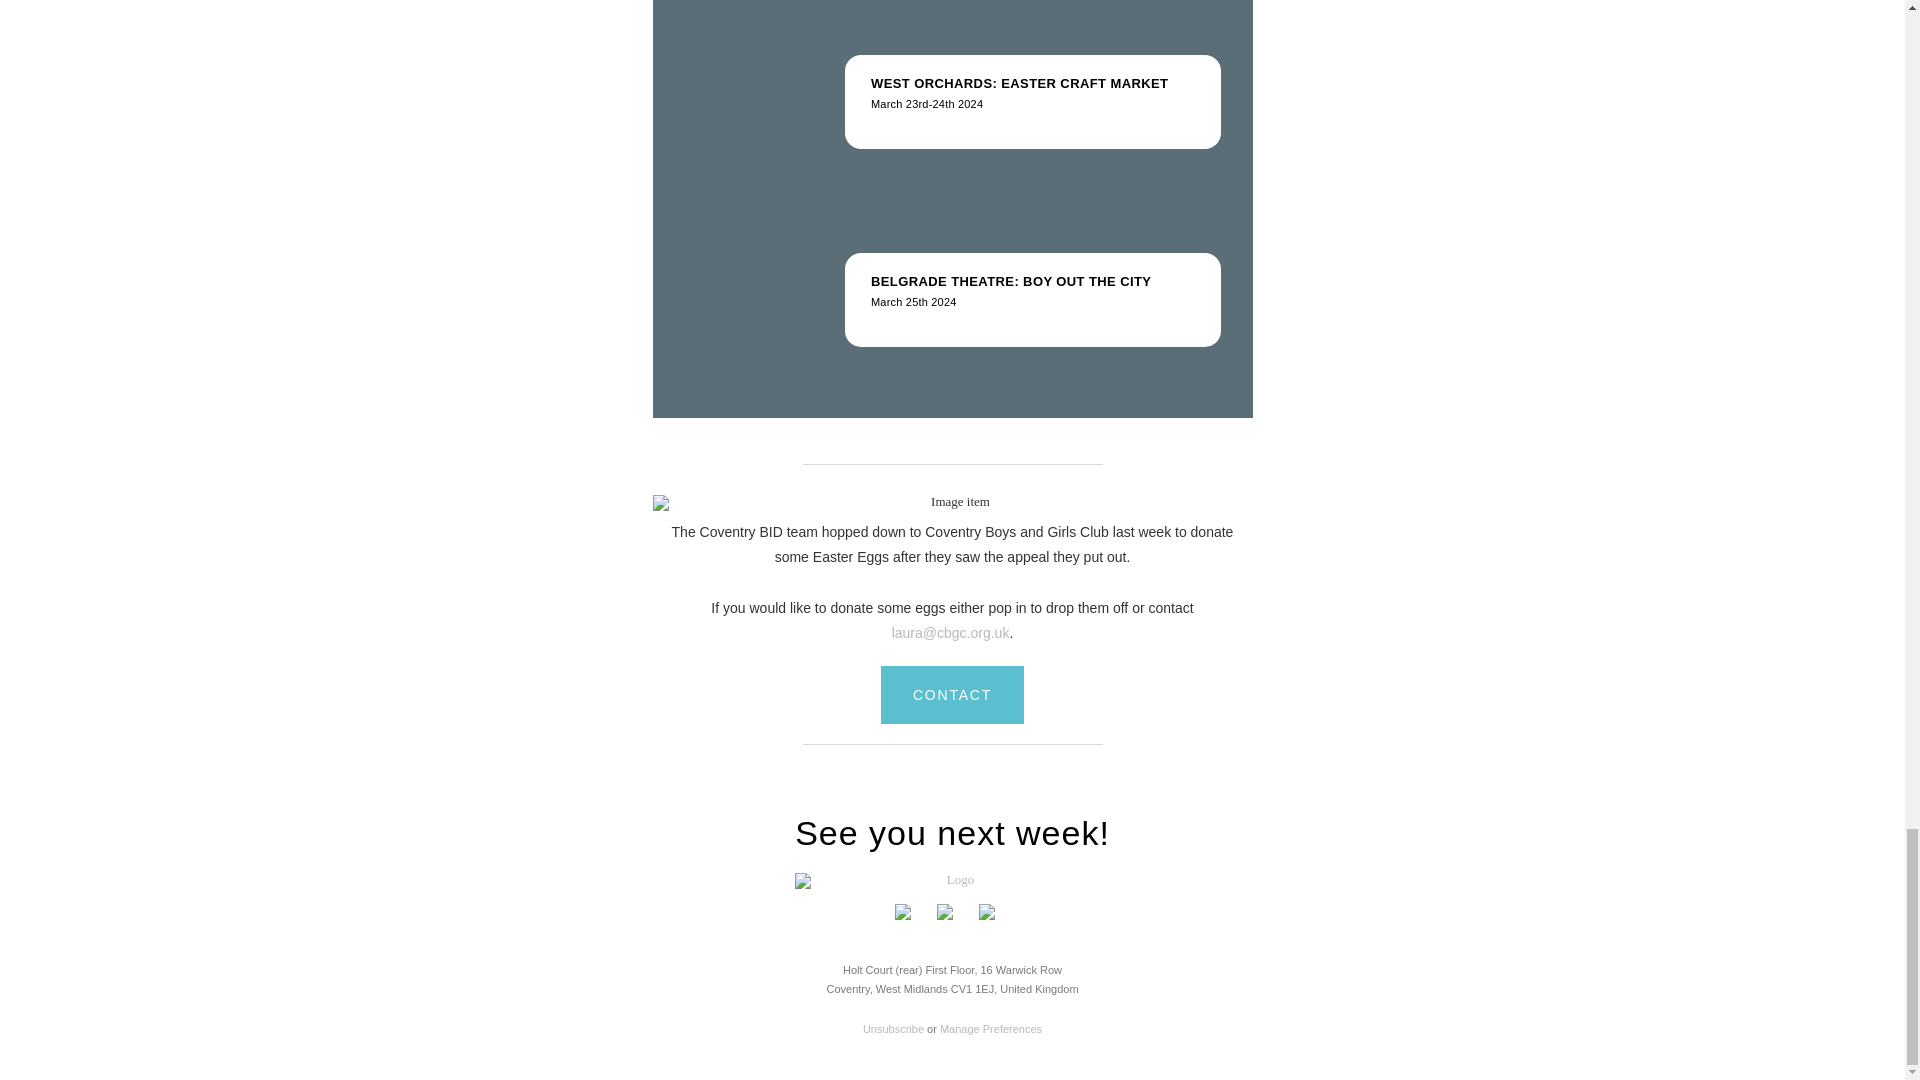  I want to click on Manage Preferences, so click(991, 1028).